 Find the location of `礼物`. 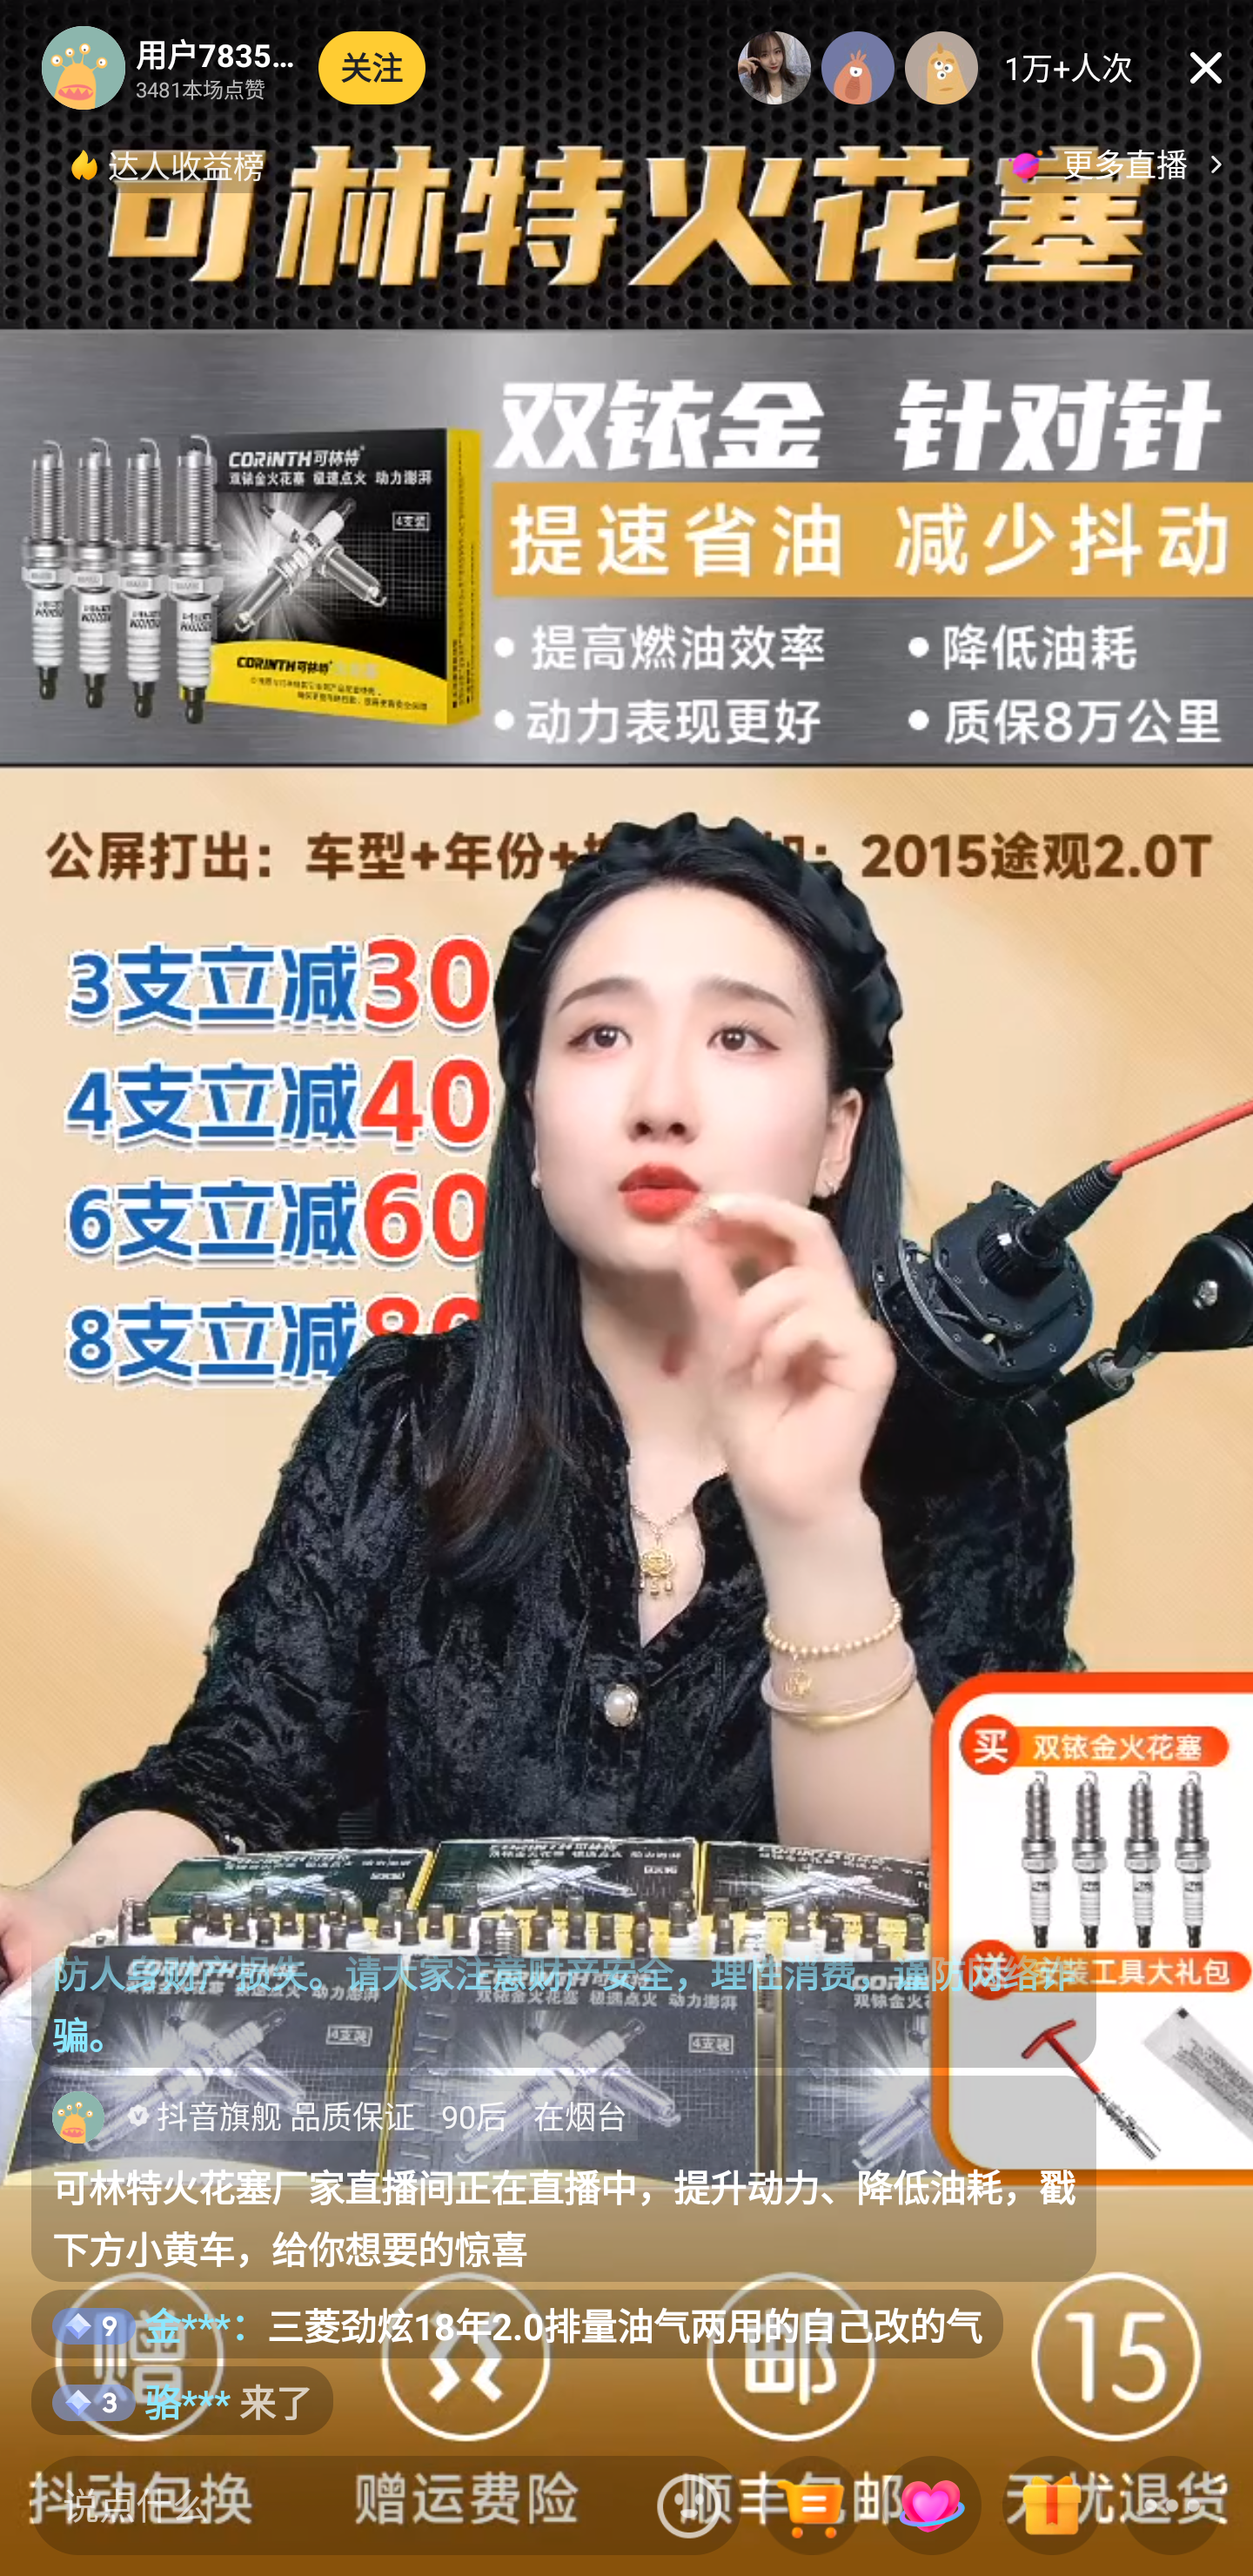

礼物 is located at coordinates (1051, 2507).